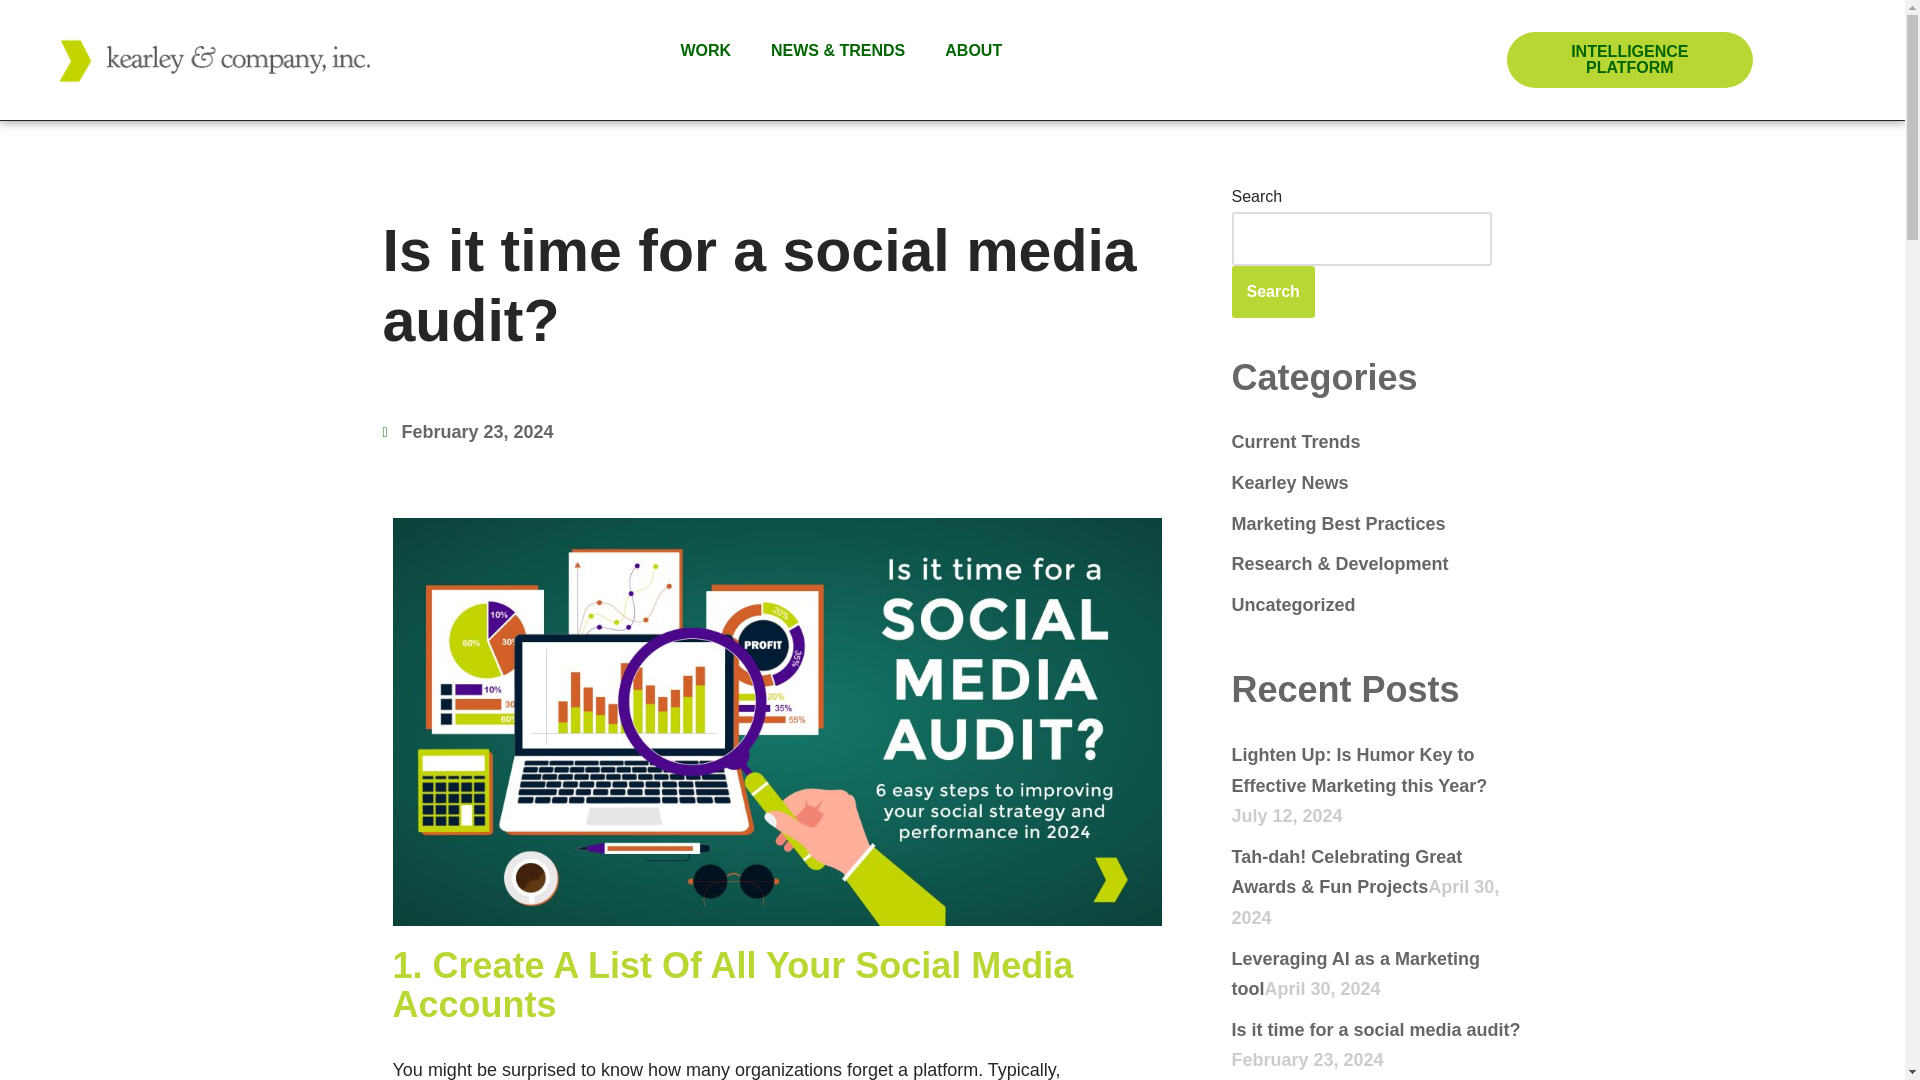  I want to click on Kearley News, so click(1290, 482).